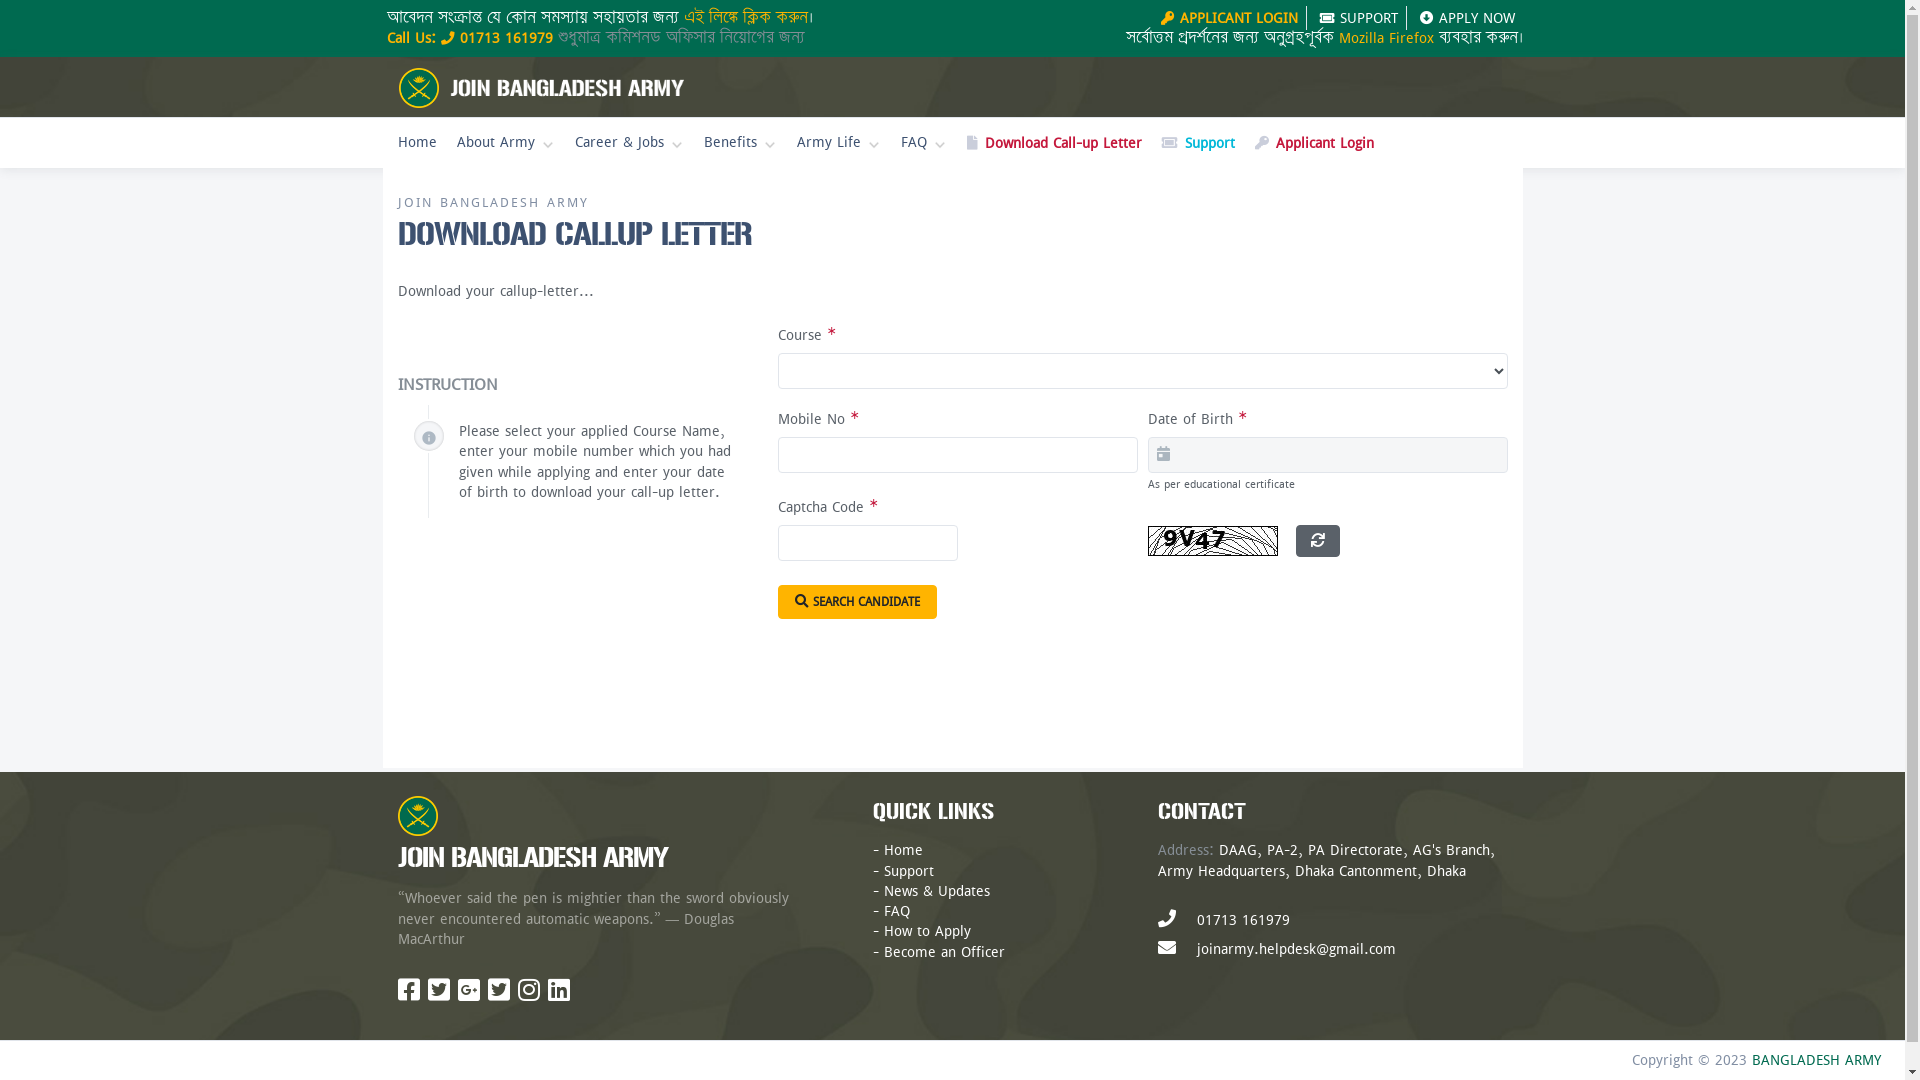 The image size is (1920, 1080). Describe the element at coordinates (740, 144) in the screenshot. I see `Benefits` at that location.